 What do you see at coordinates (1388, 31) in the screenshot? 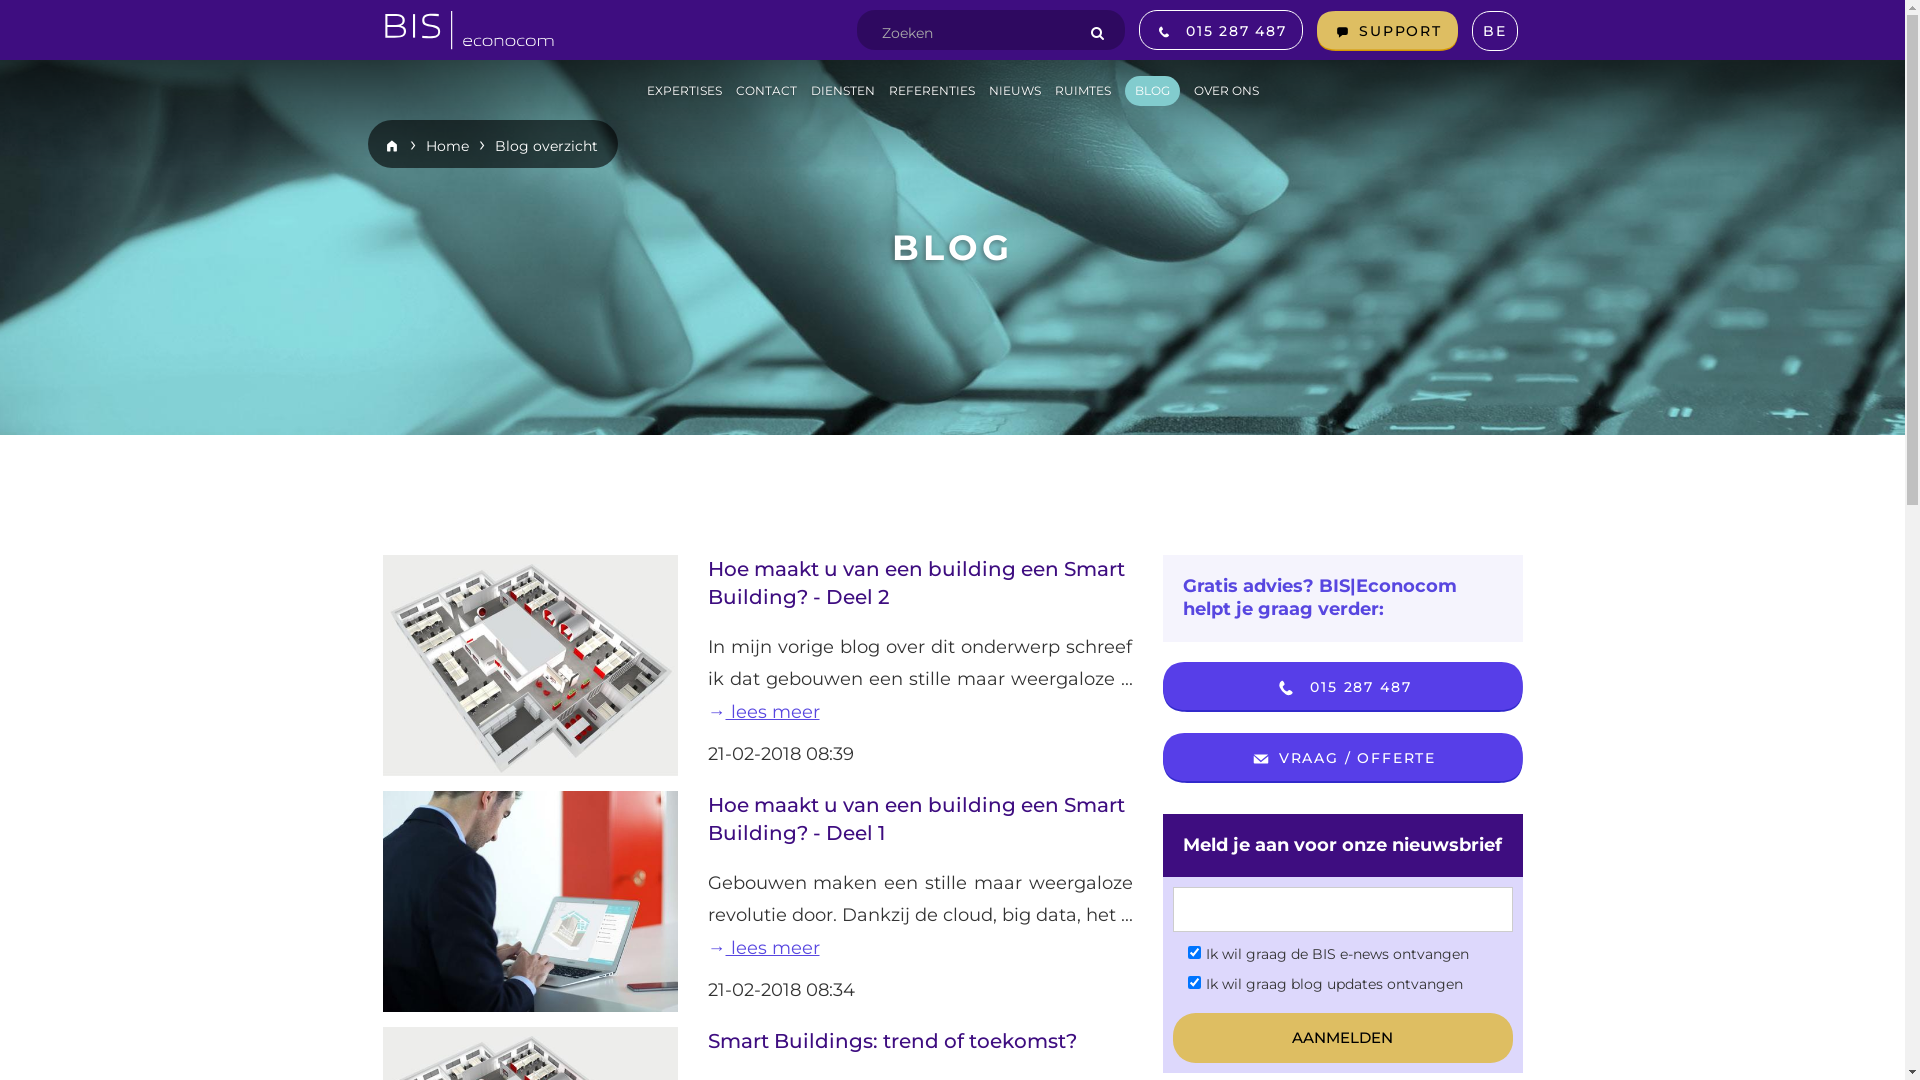
I see `SUPPORT` at bounding box center [1388, 31].